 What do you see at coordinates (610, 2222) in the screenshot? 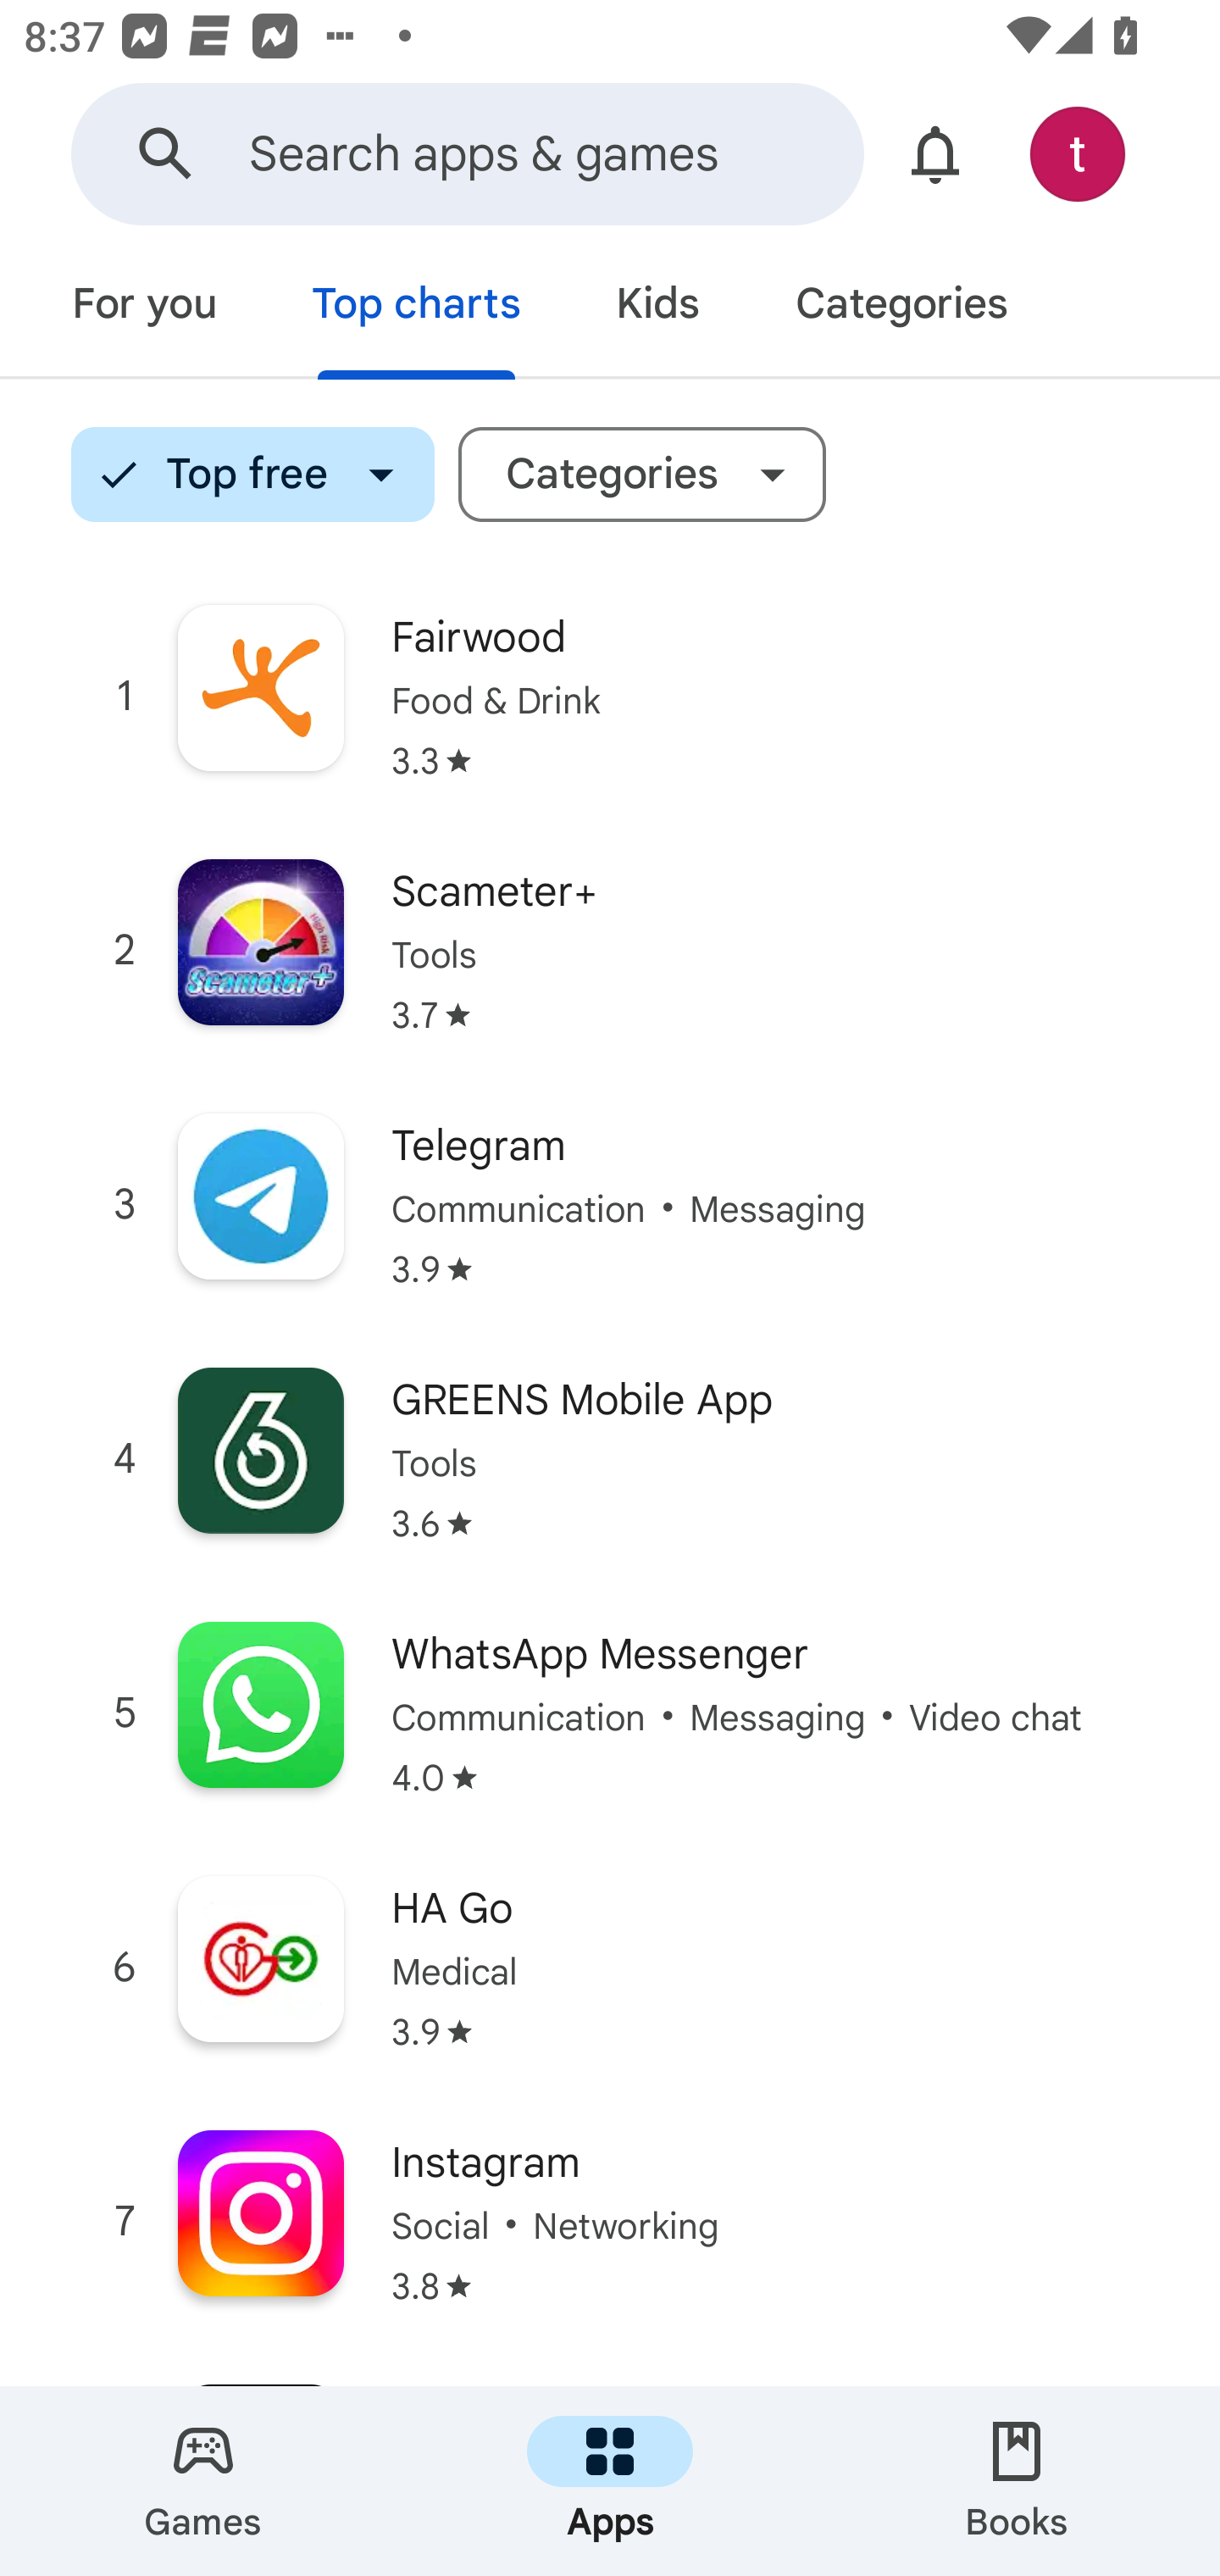
I see `7 Instagram
Social
Networking
Star rating: 3.8
` at bounding box center [610, 2222].